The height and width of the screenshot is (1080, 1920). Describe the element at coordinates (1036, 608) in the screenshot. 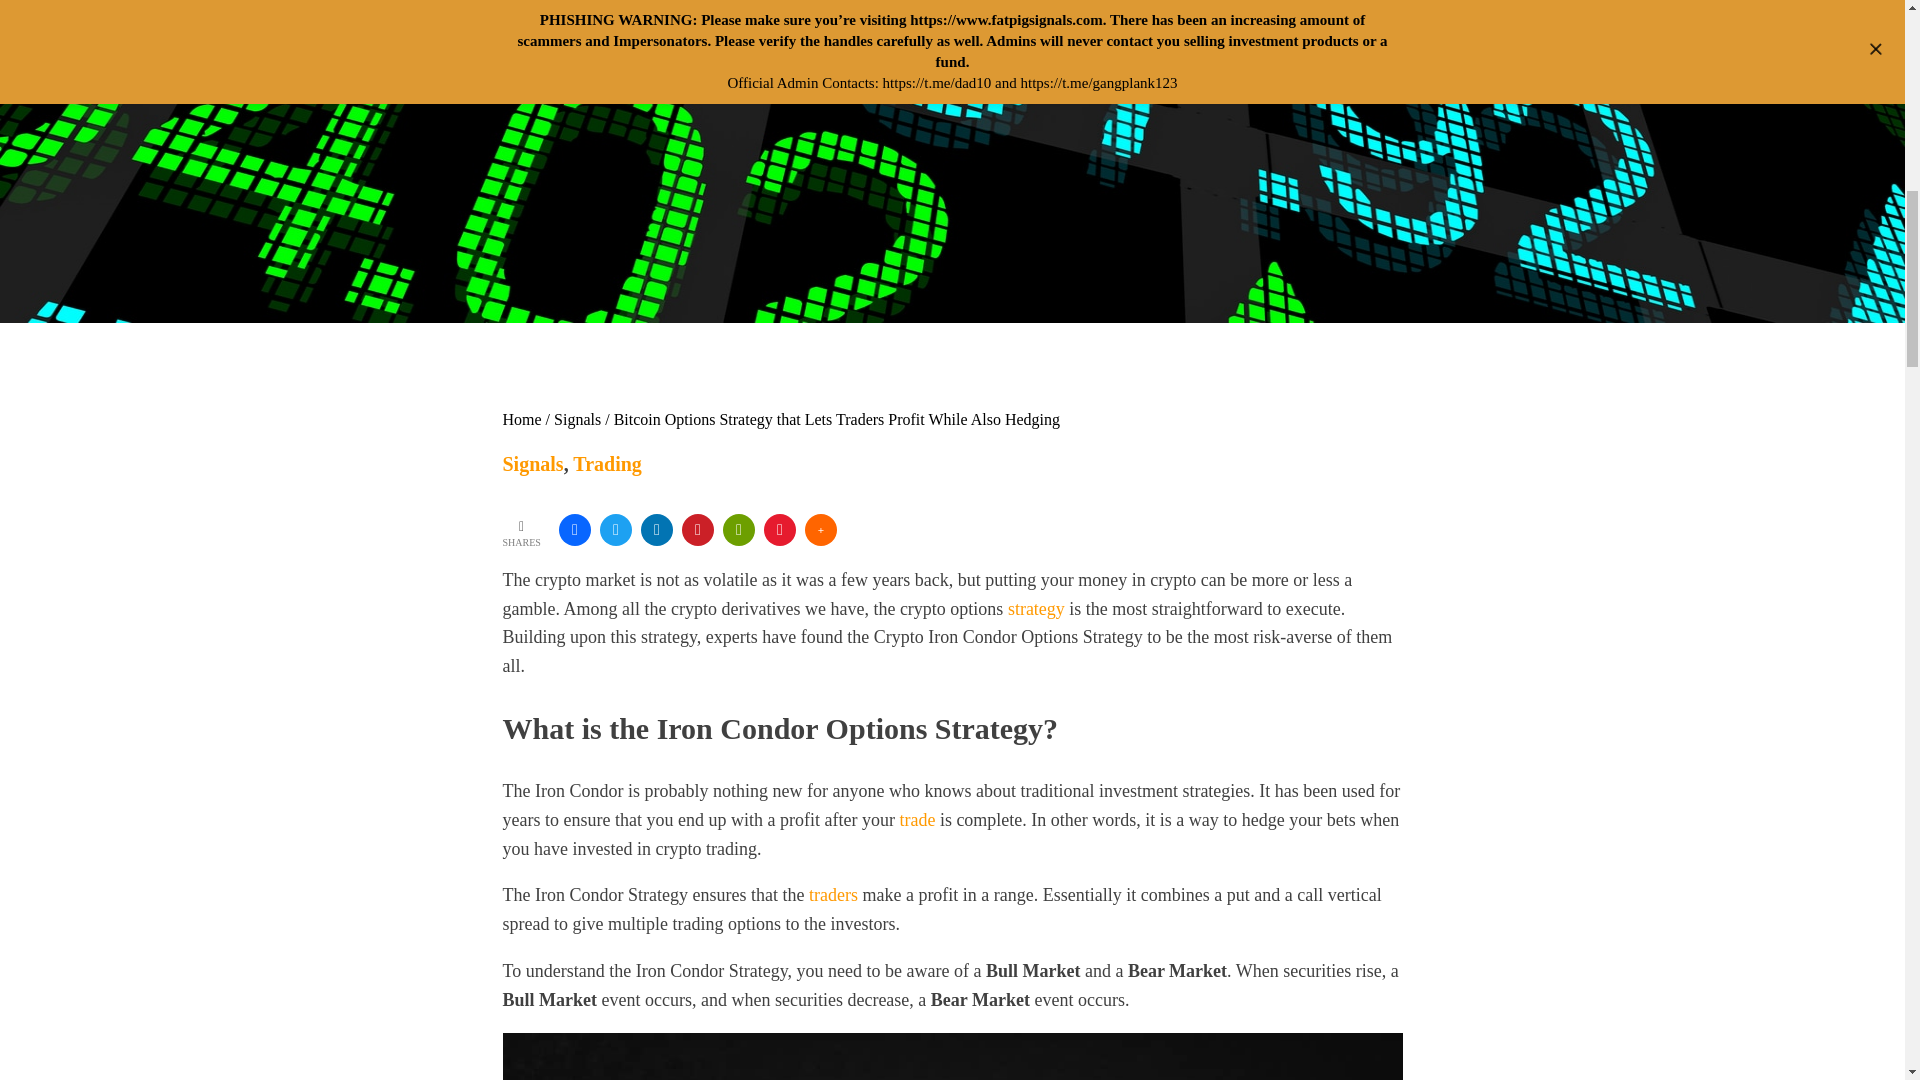

I see `strategy` at that location.